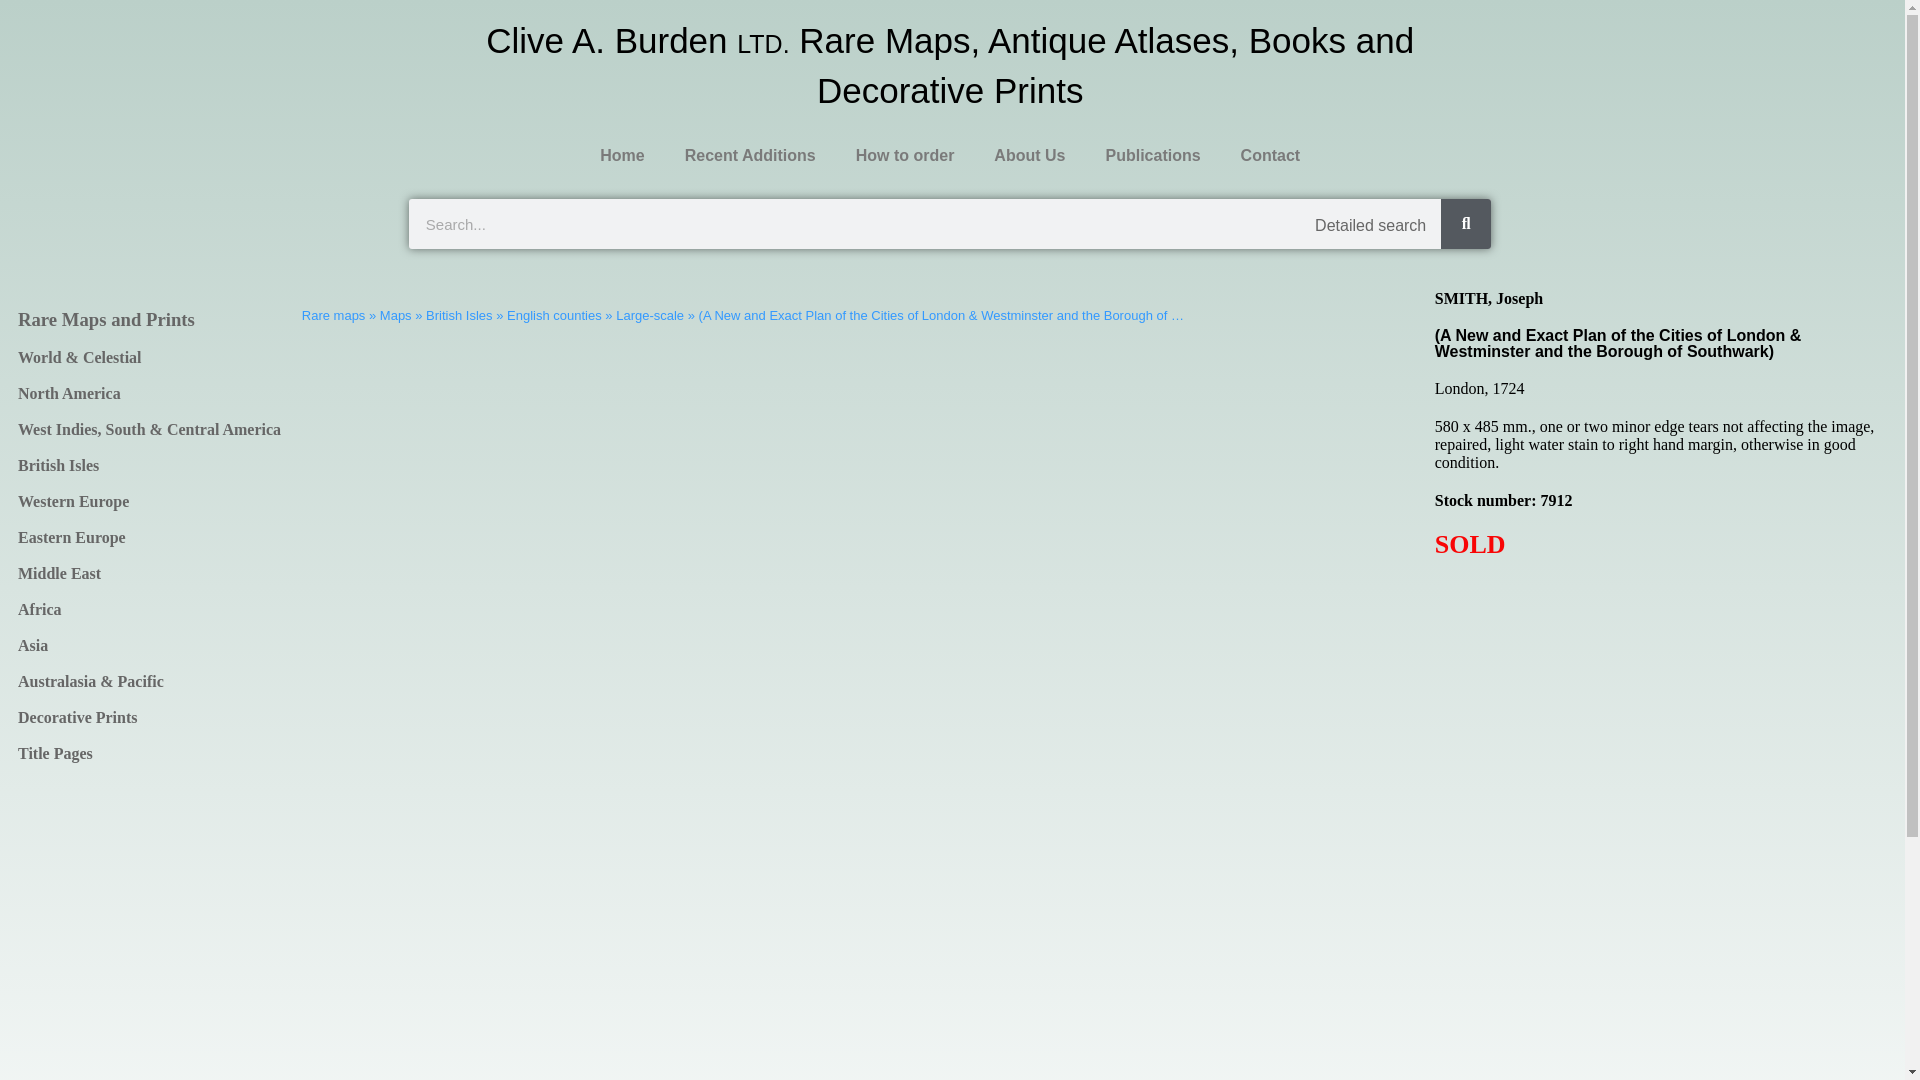  I want to click on How to order, so click(905, 156).